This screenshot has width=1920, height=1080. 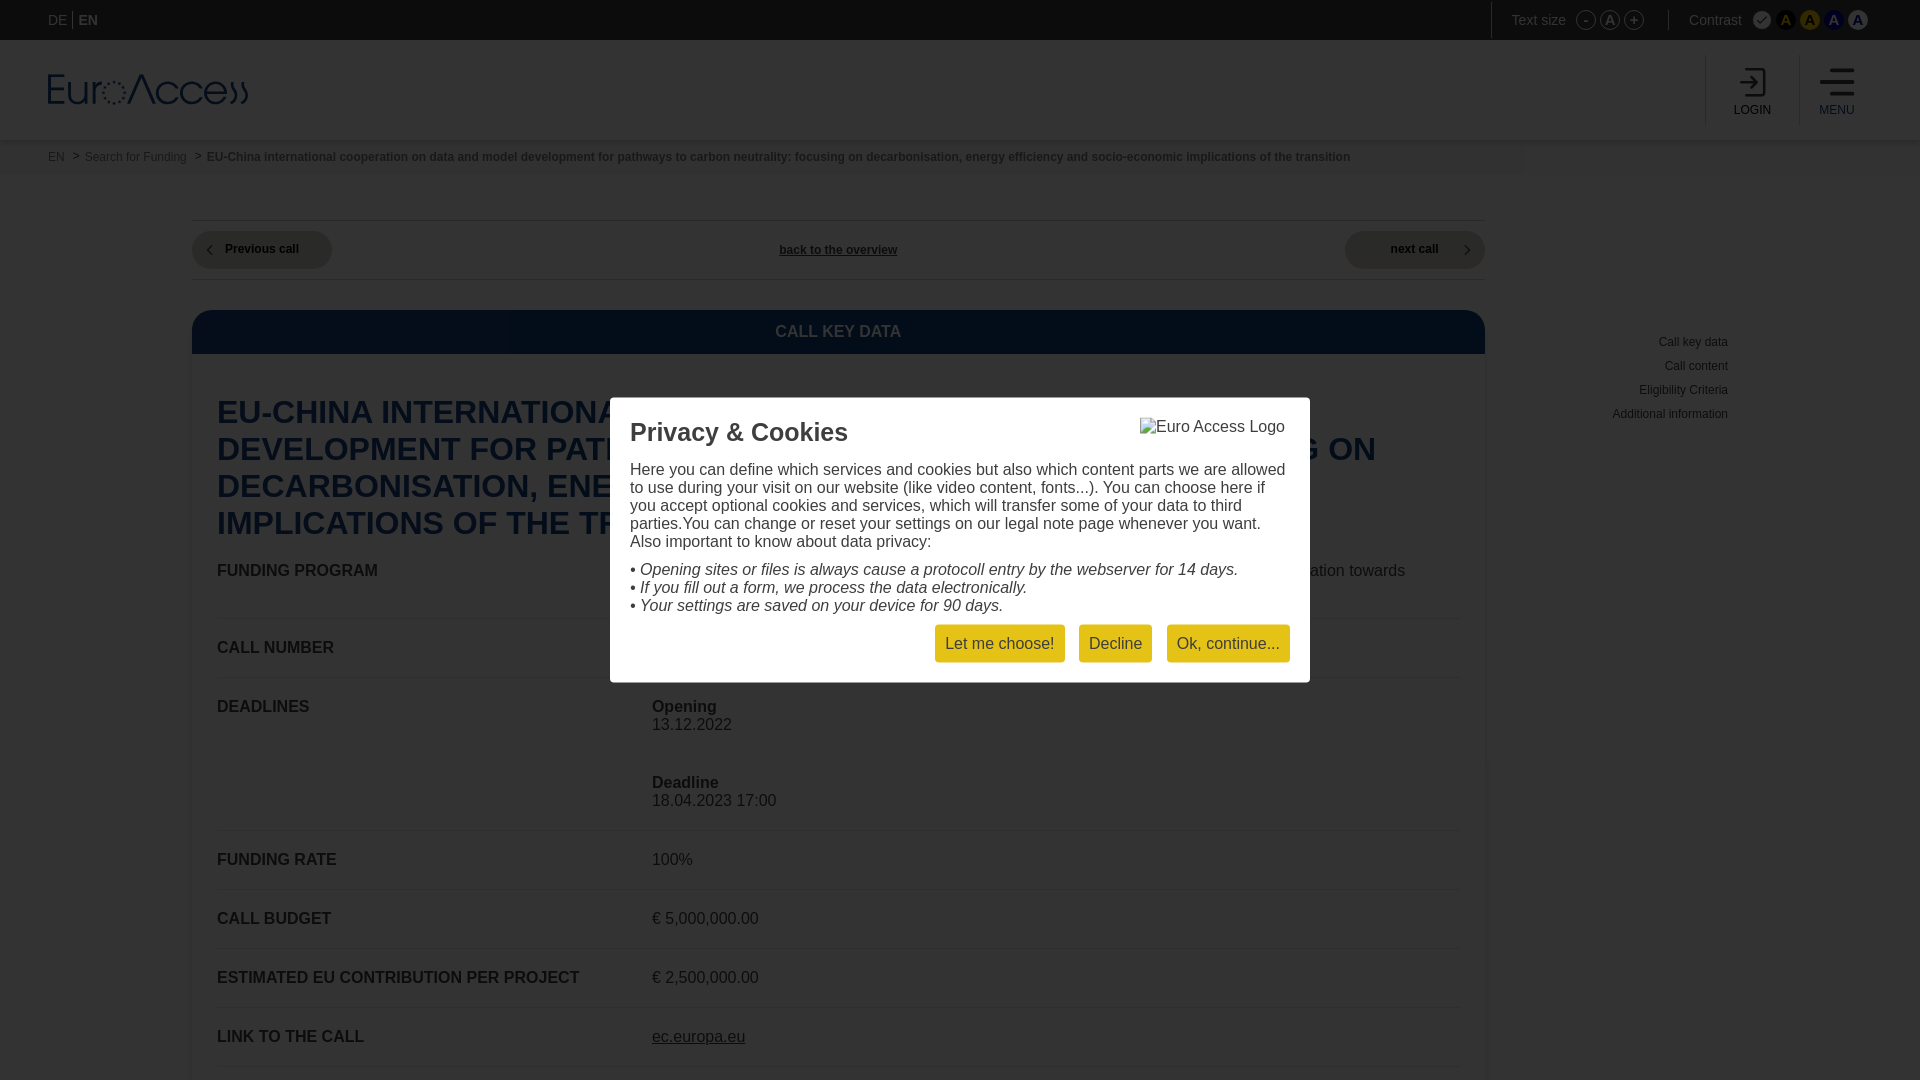 I want to click on Black on yellow, so click(x=1810, y=20).